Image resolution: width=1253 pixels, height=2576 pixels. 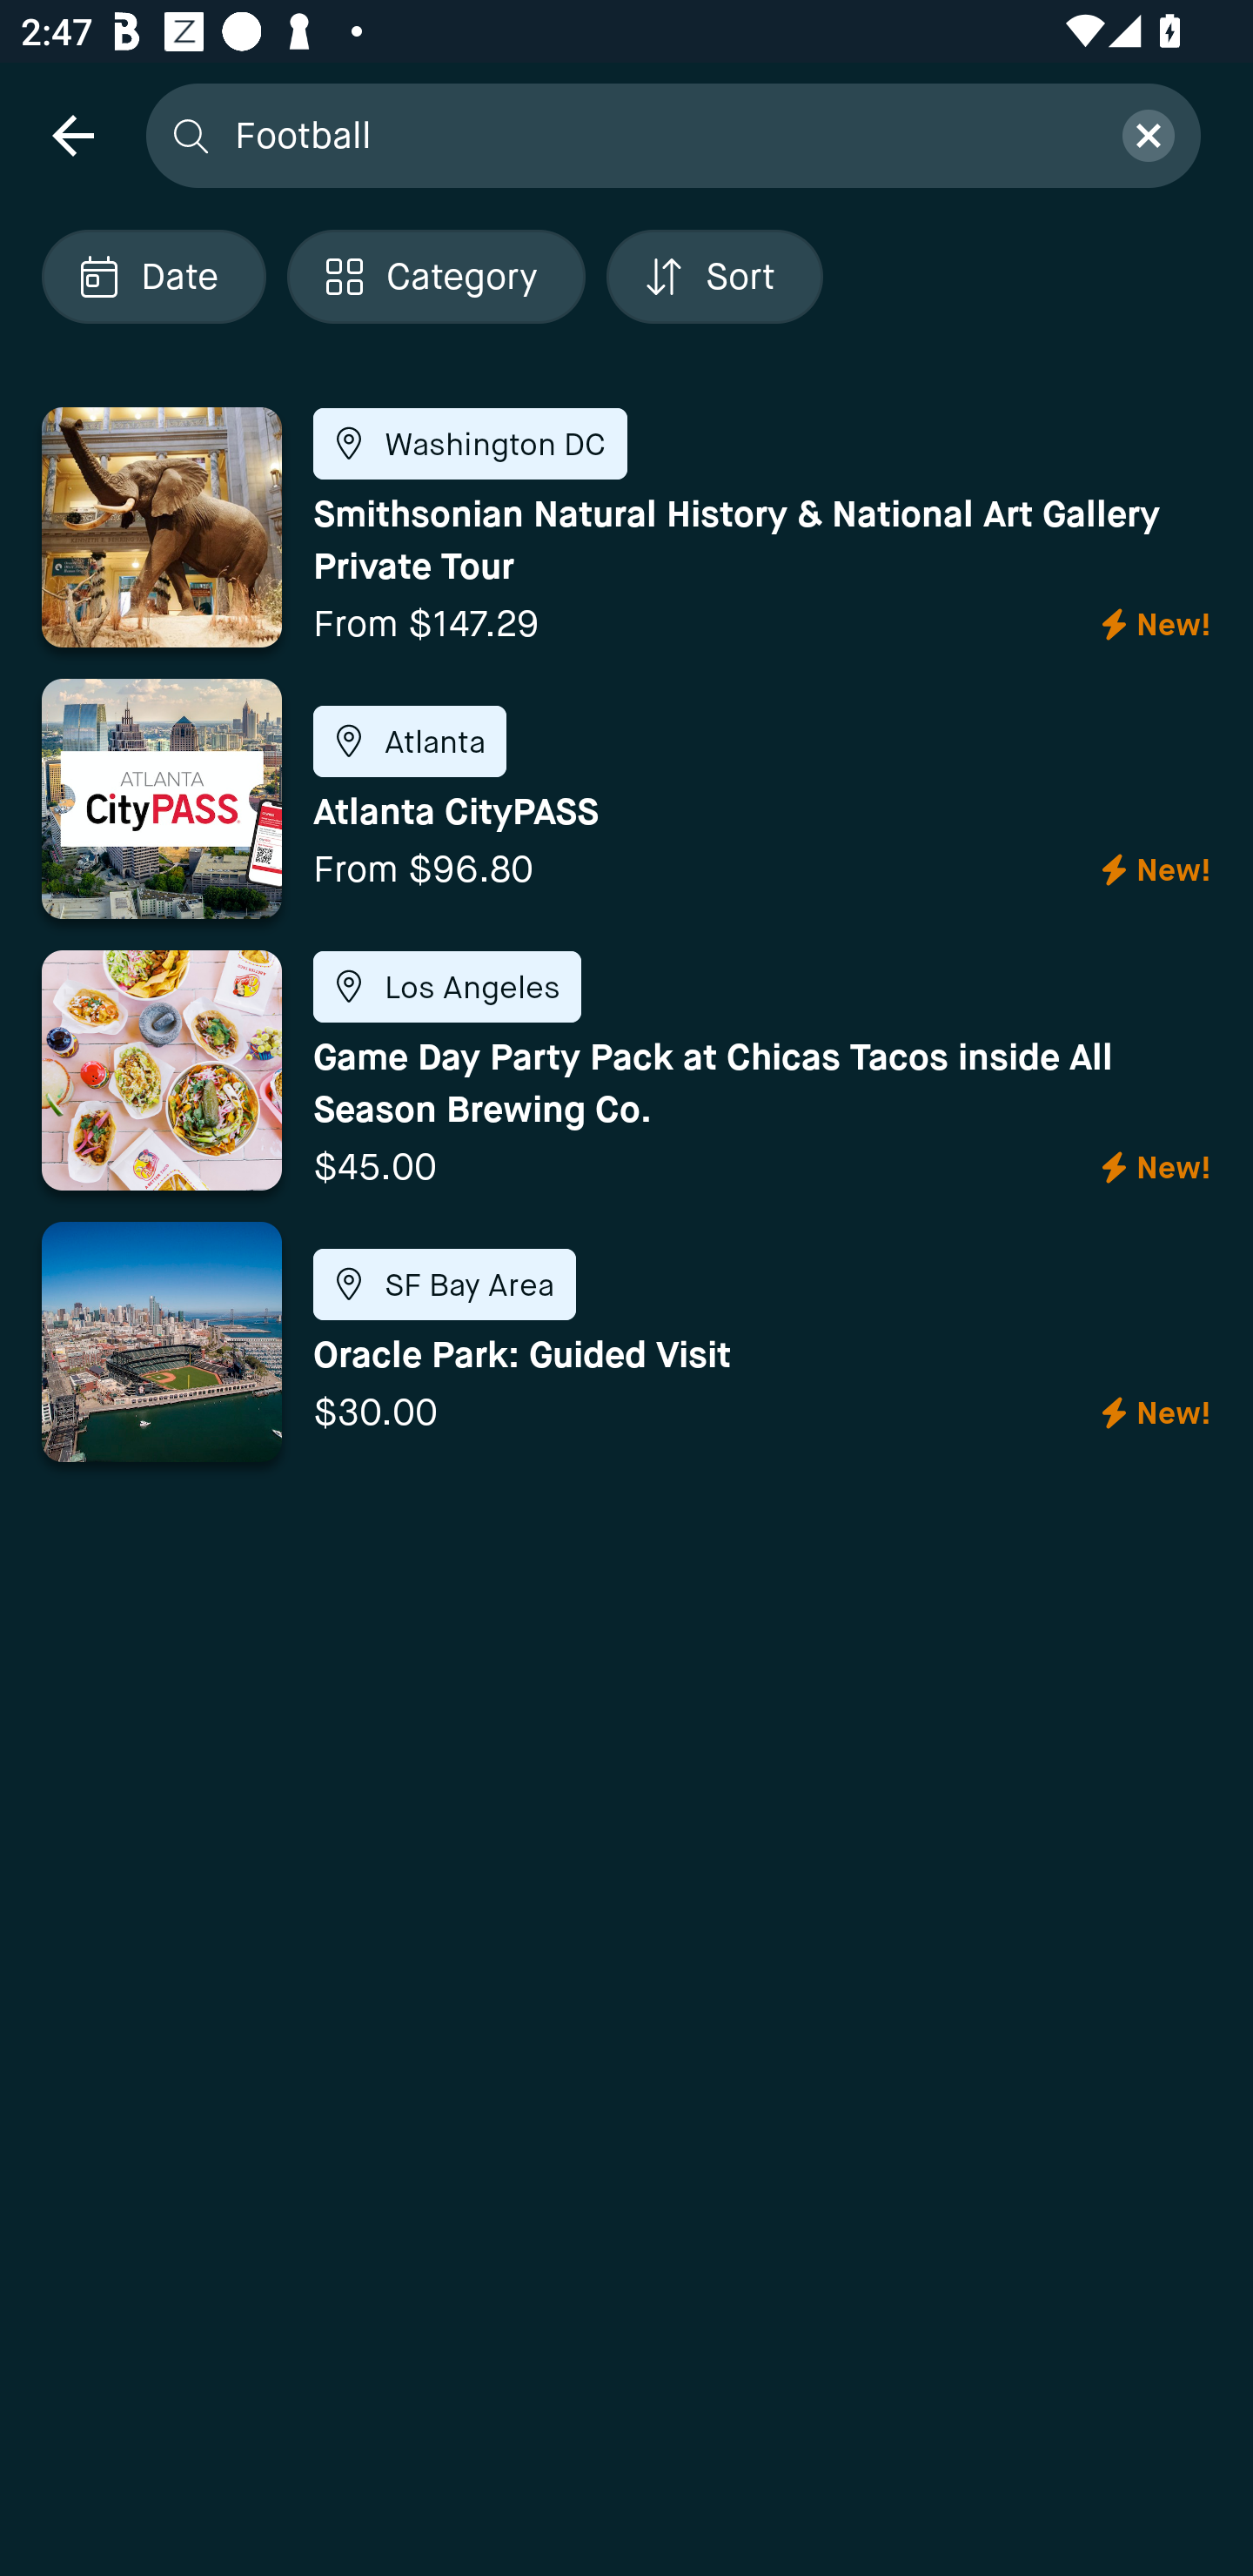 What do you see at coordinates (72, 134) in the screenshot?
I see `navigation icon` at bounding box center [72, 134].